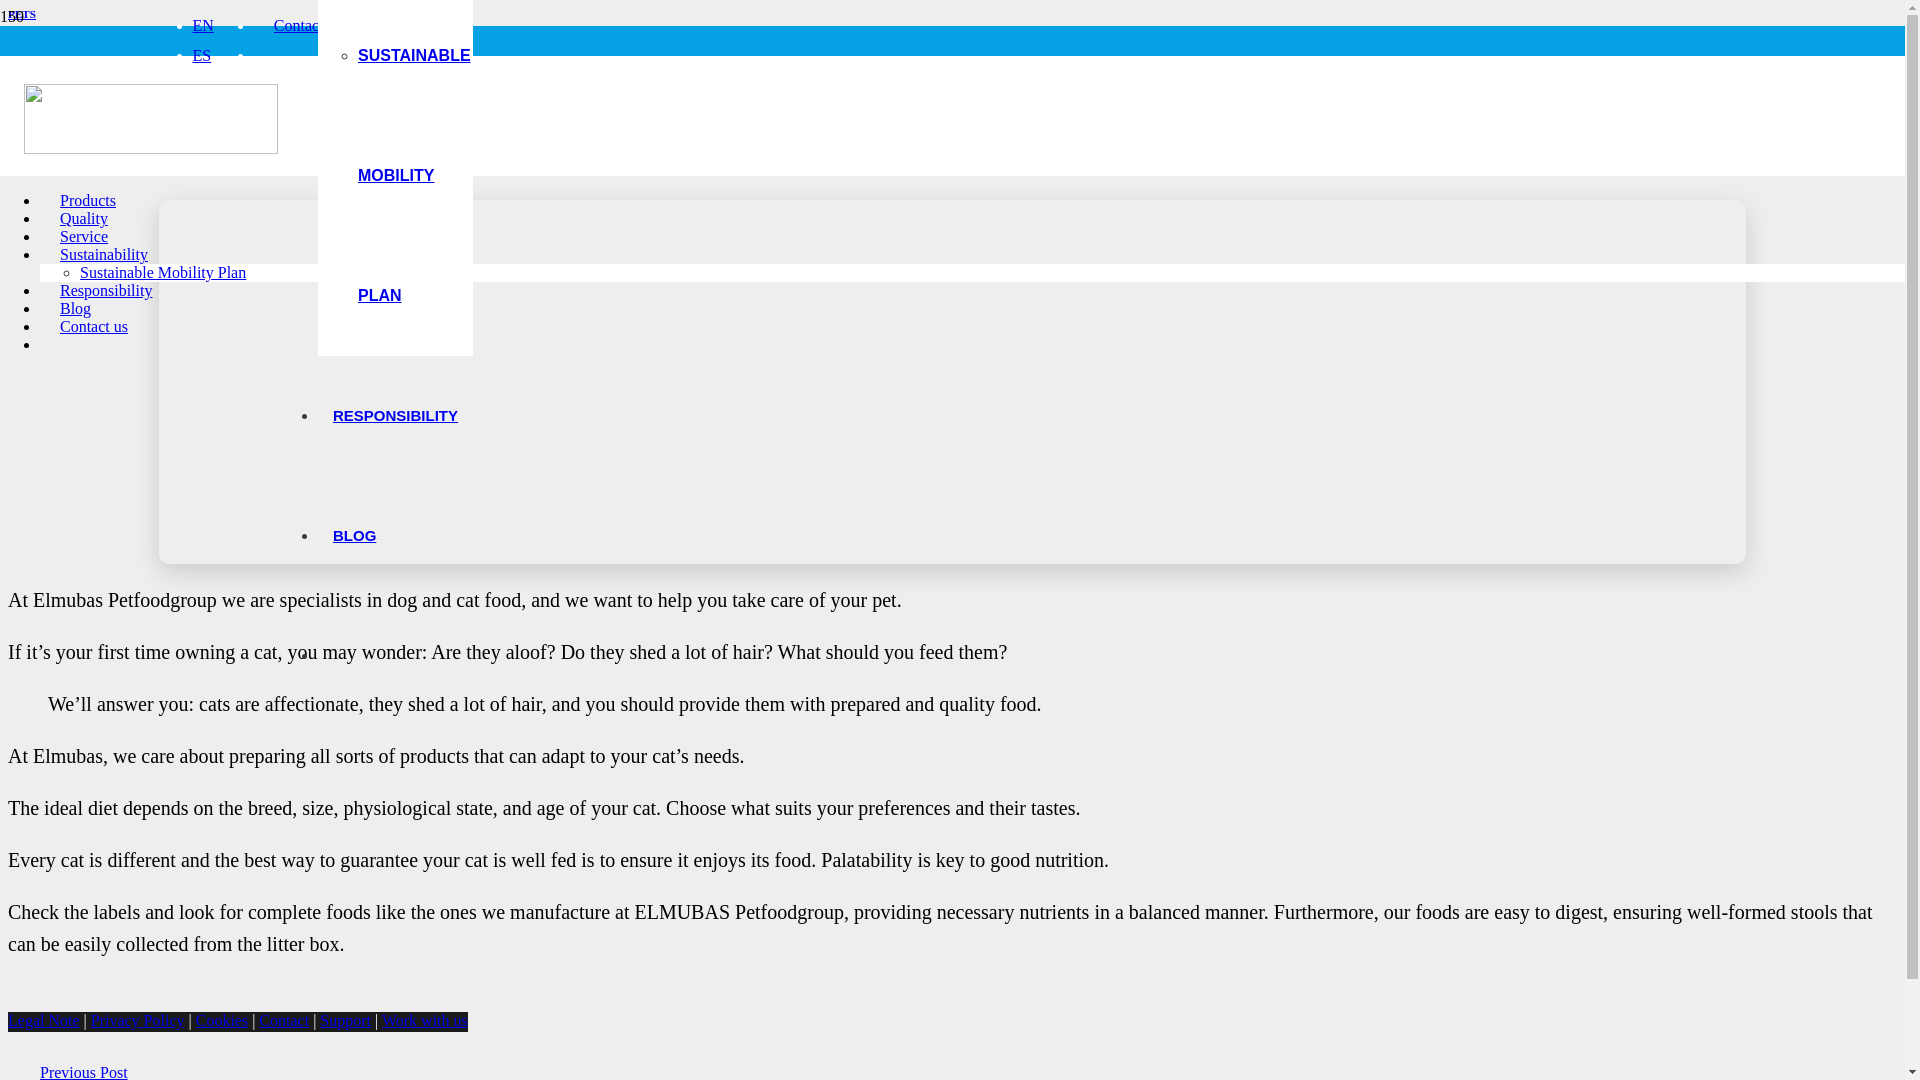 The width and height of the screenshot is (1920, 1080). I want to click on Responsibility, so click(106, 290).